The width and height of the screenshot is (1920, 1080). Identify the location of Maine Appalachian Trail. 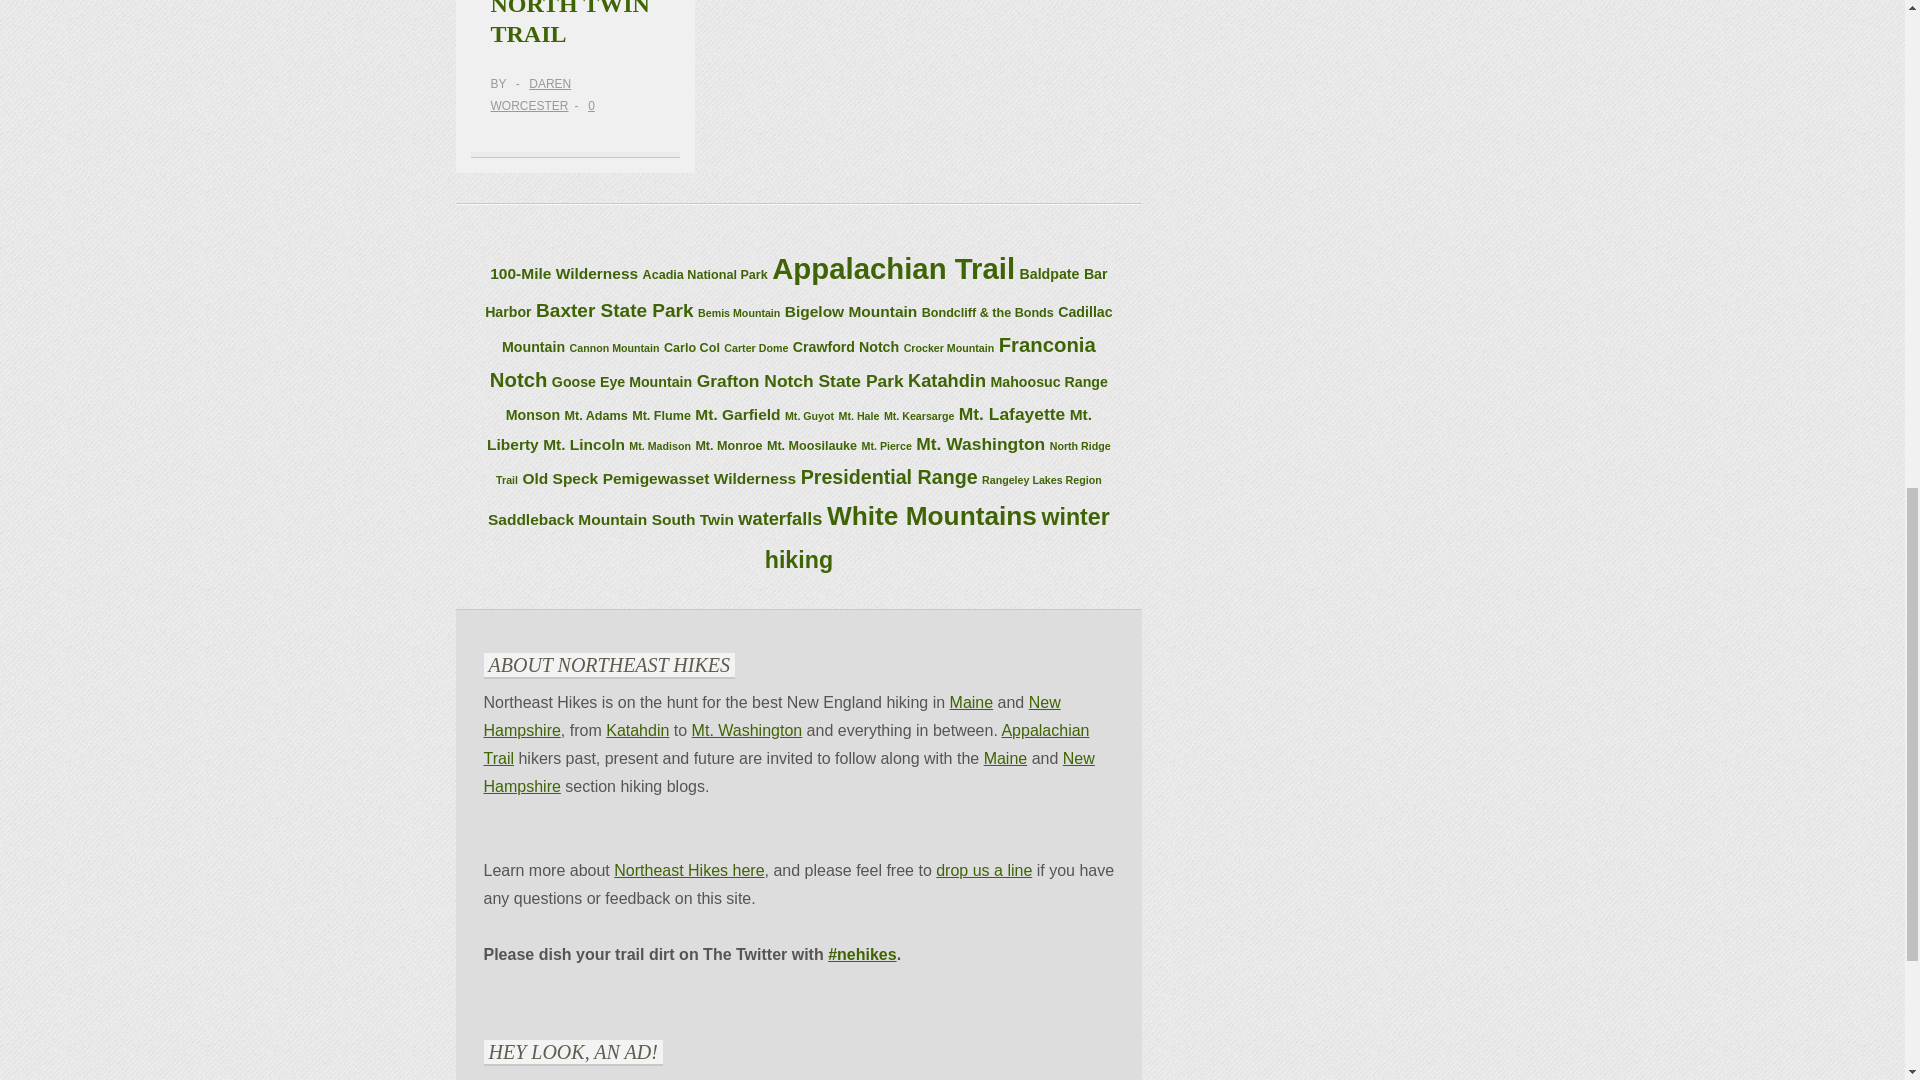
(1005, 758).